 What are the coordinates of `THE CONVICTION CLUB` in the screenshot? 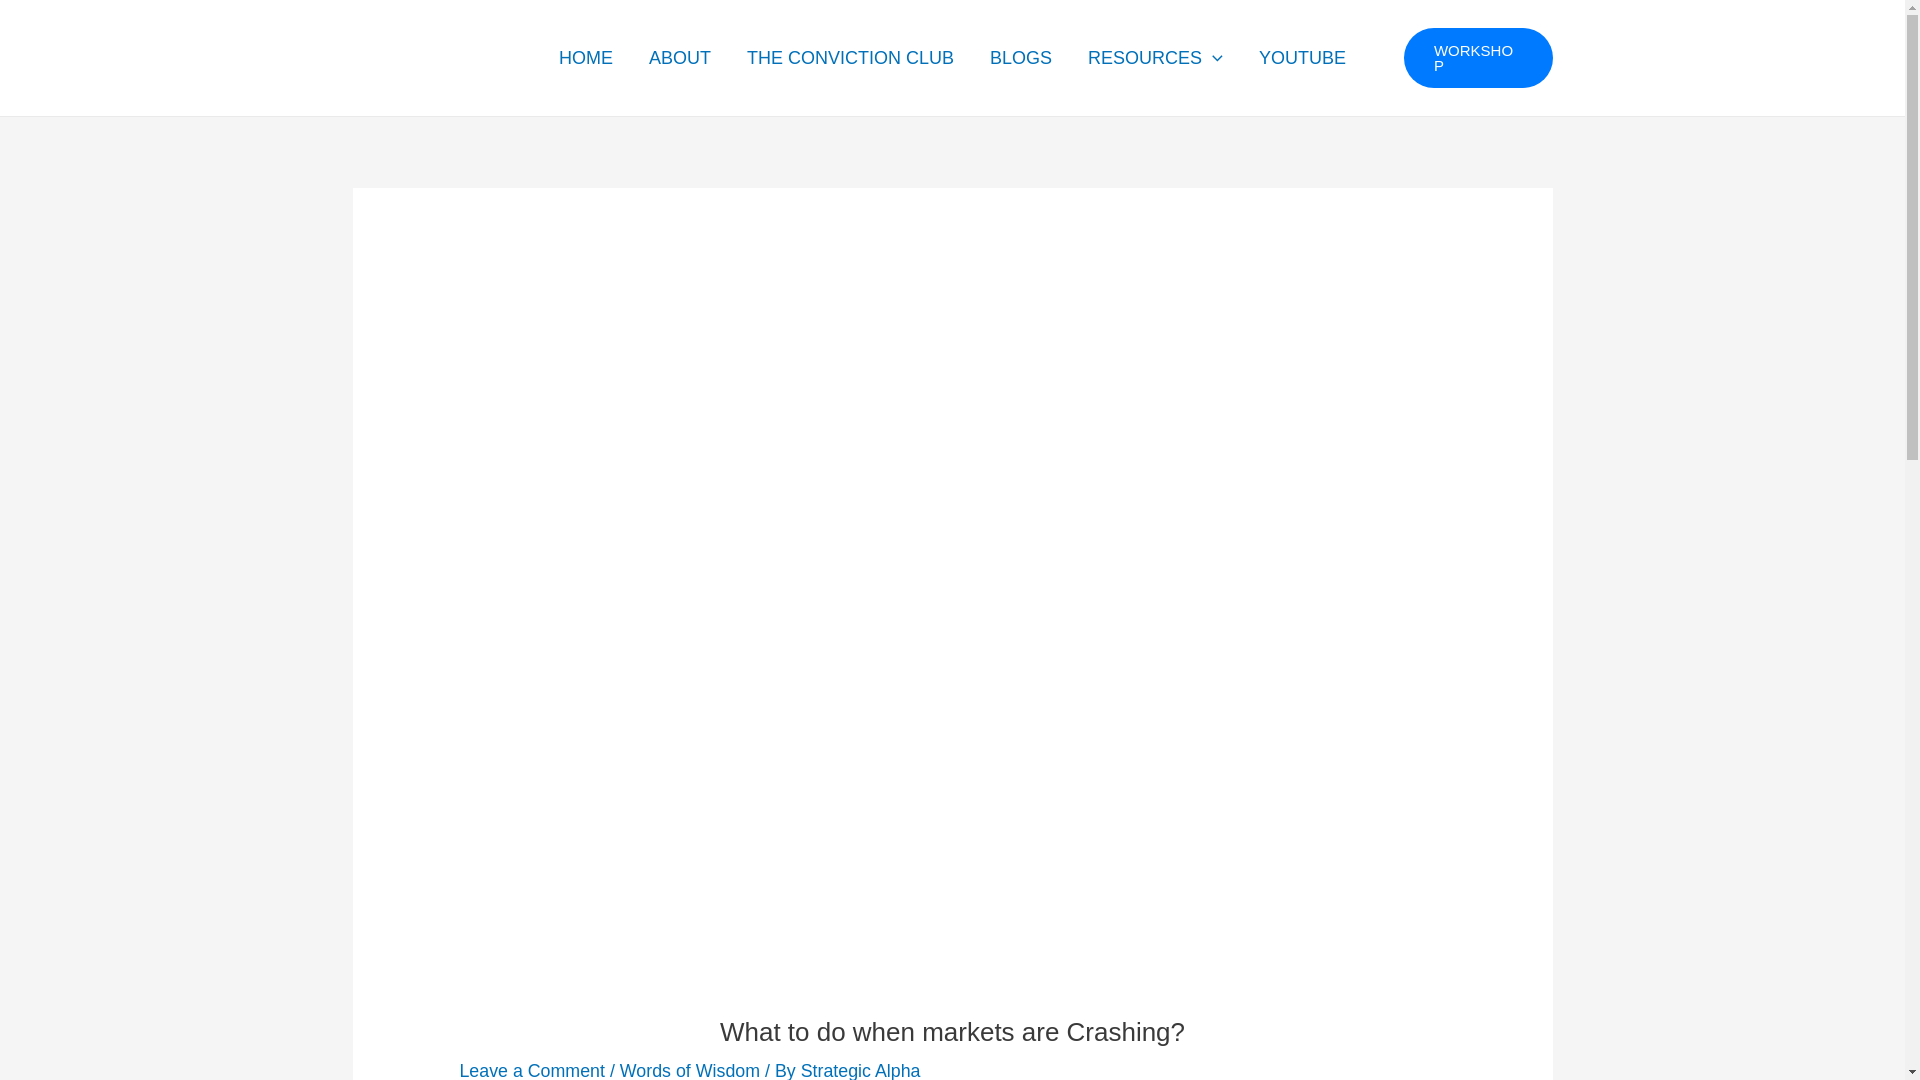 It's located at (850, 58).